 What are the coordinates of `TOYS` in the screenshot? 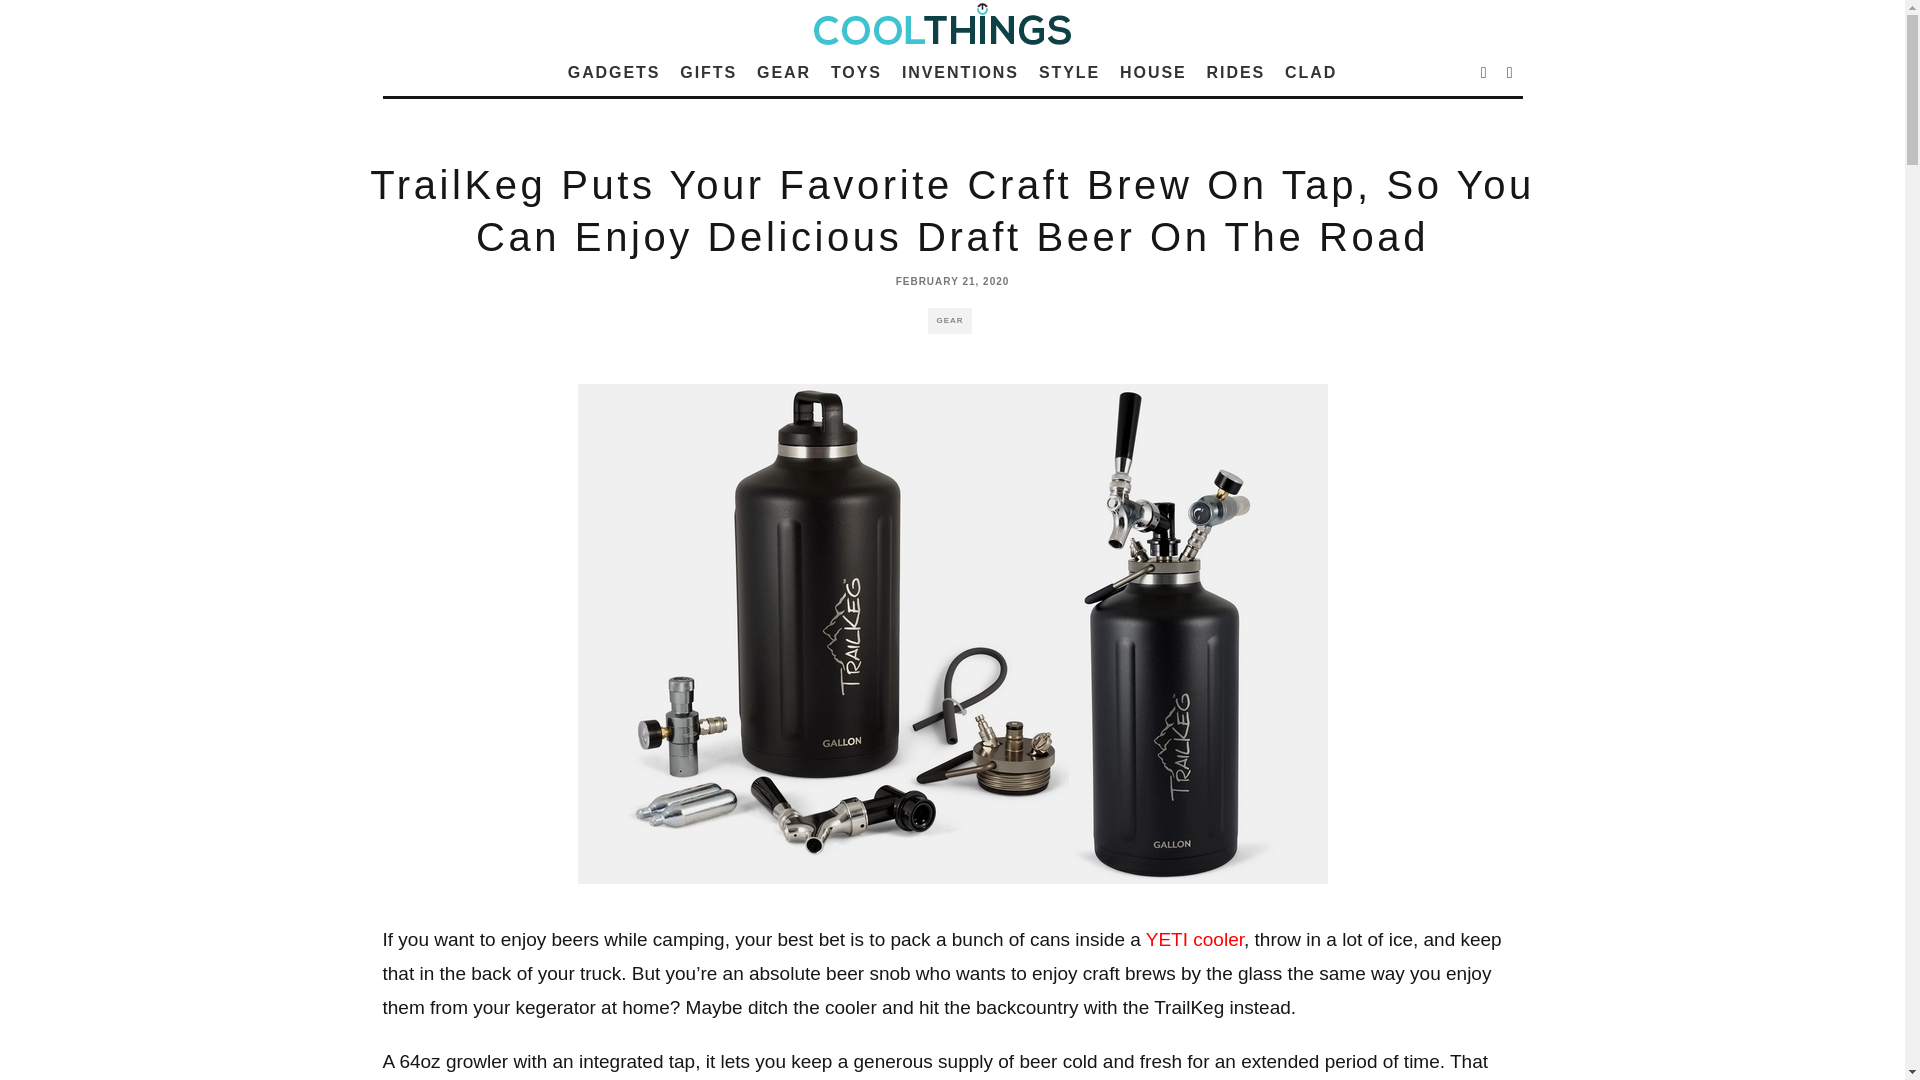 It's located at (856, 72).